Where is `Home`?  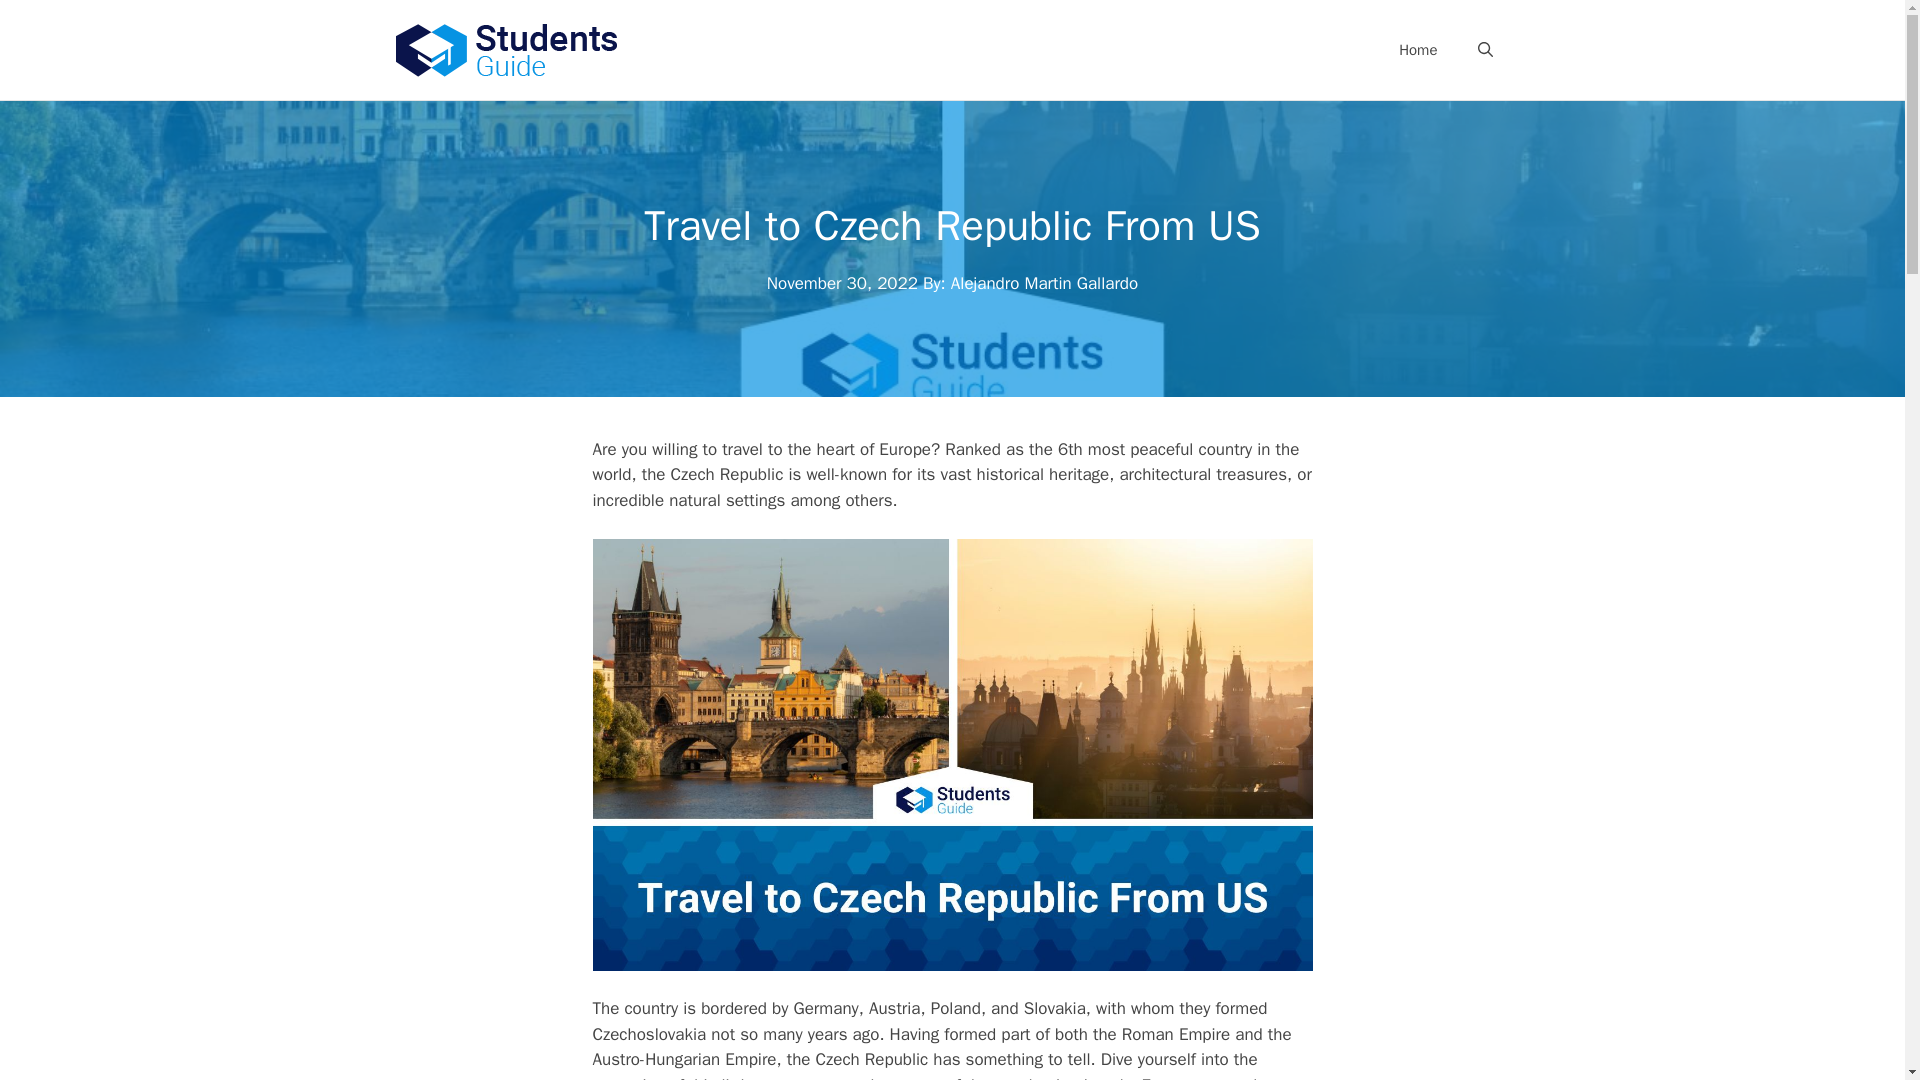
Home is located at coordinates (1418, 50).